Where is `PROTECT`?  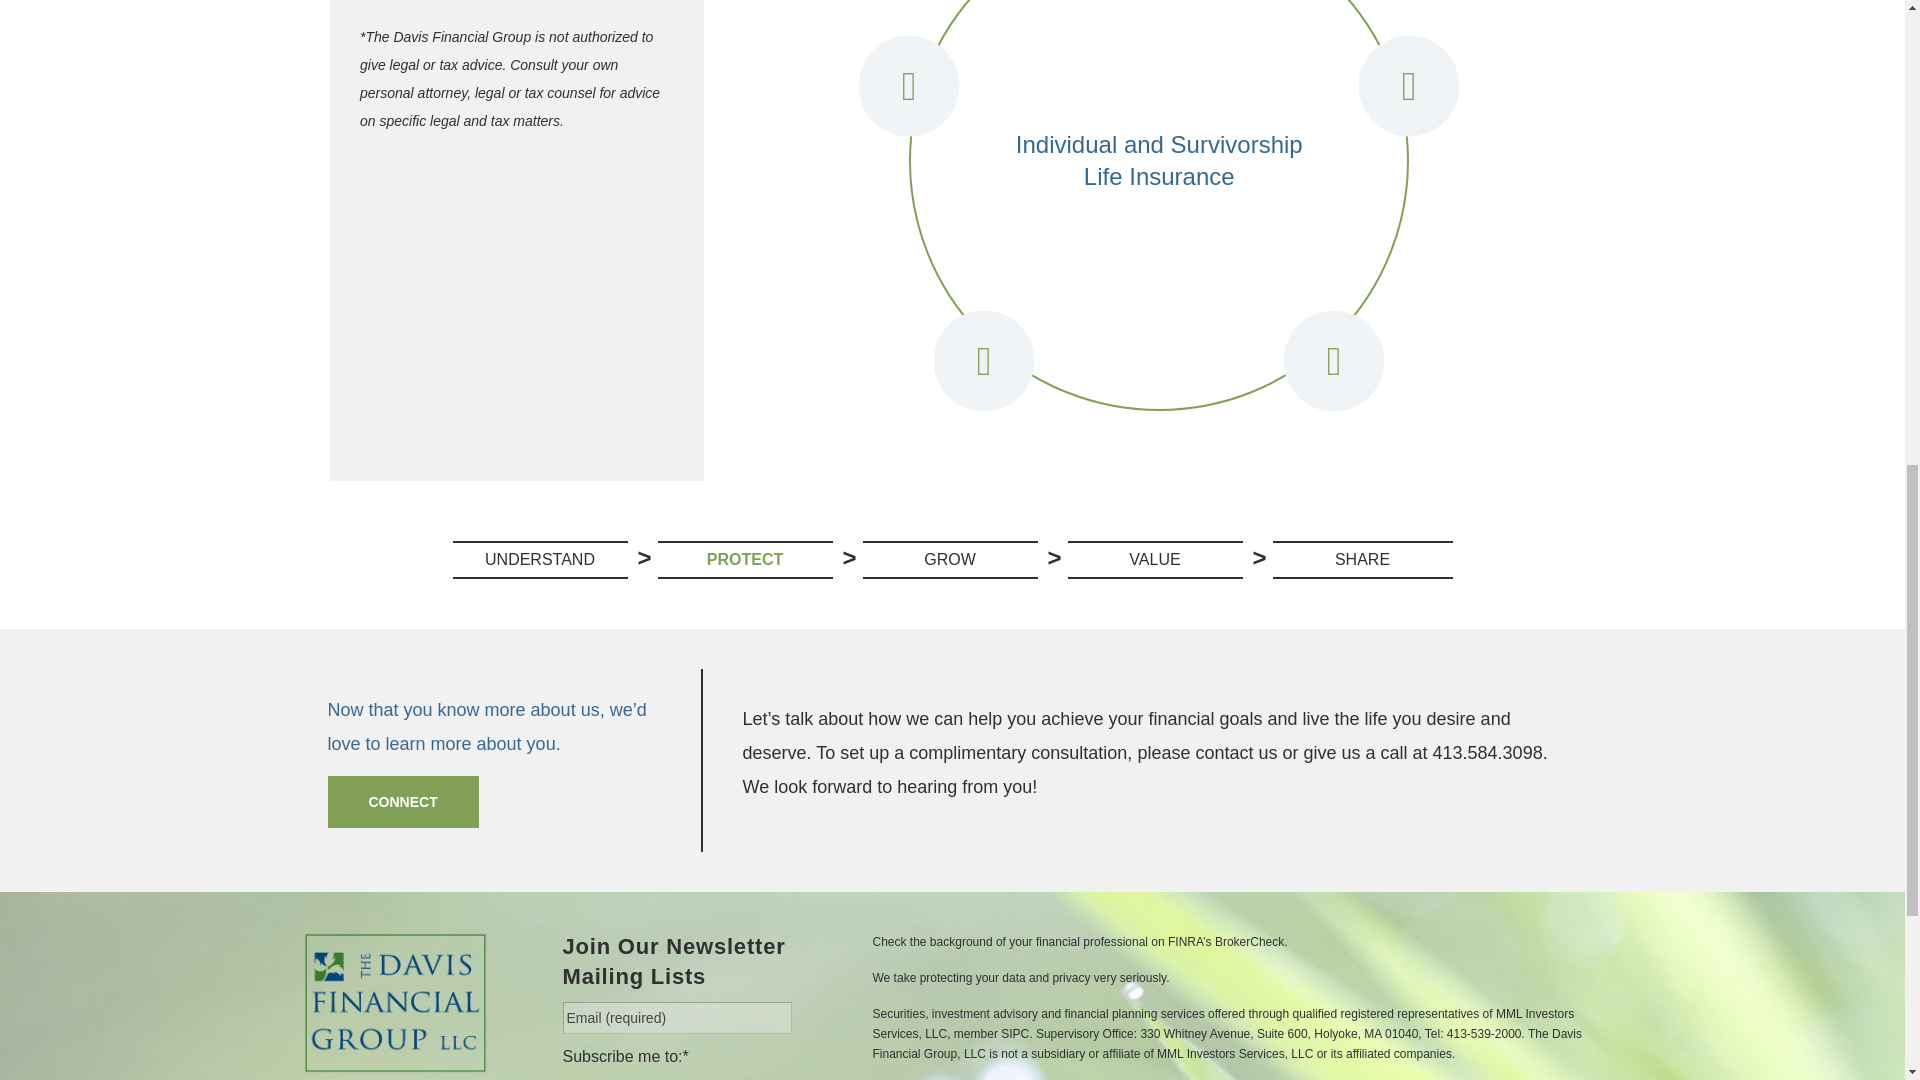 PROTECT is located at coordinates (746, 560).